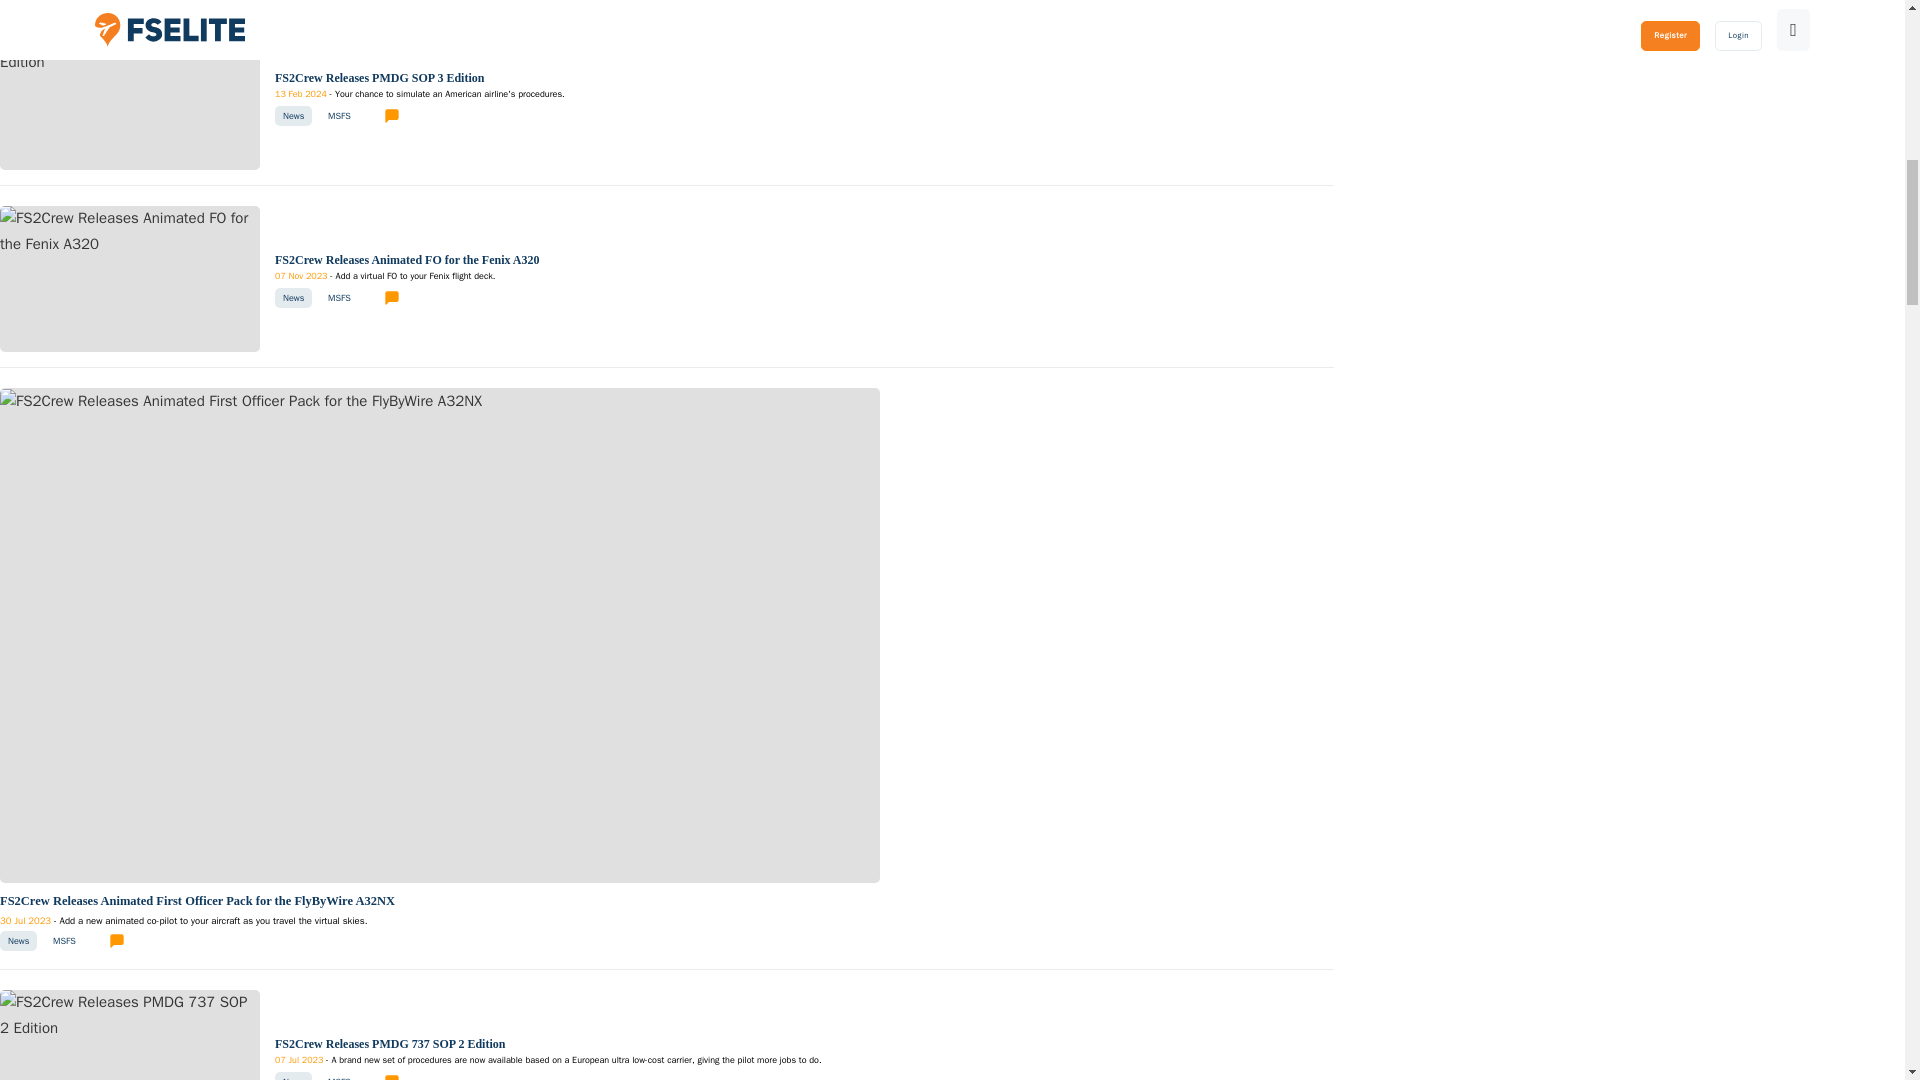  Describe the element at coordinates (130, 48) in the screenshot. I see `FS2Crew Releases PMDG SOP 3 Edition` at that location.